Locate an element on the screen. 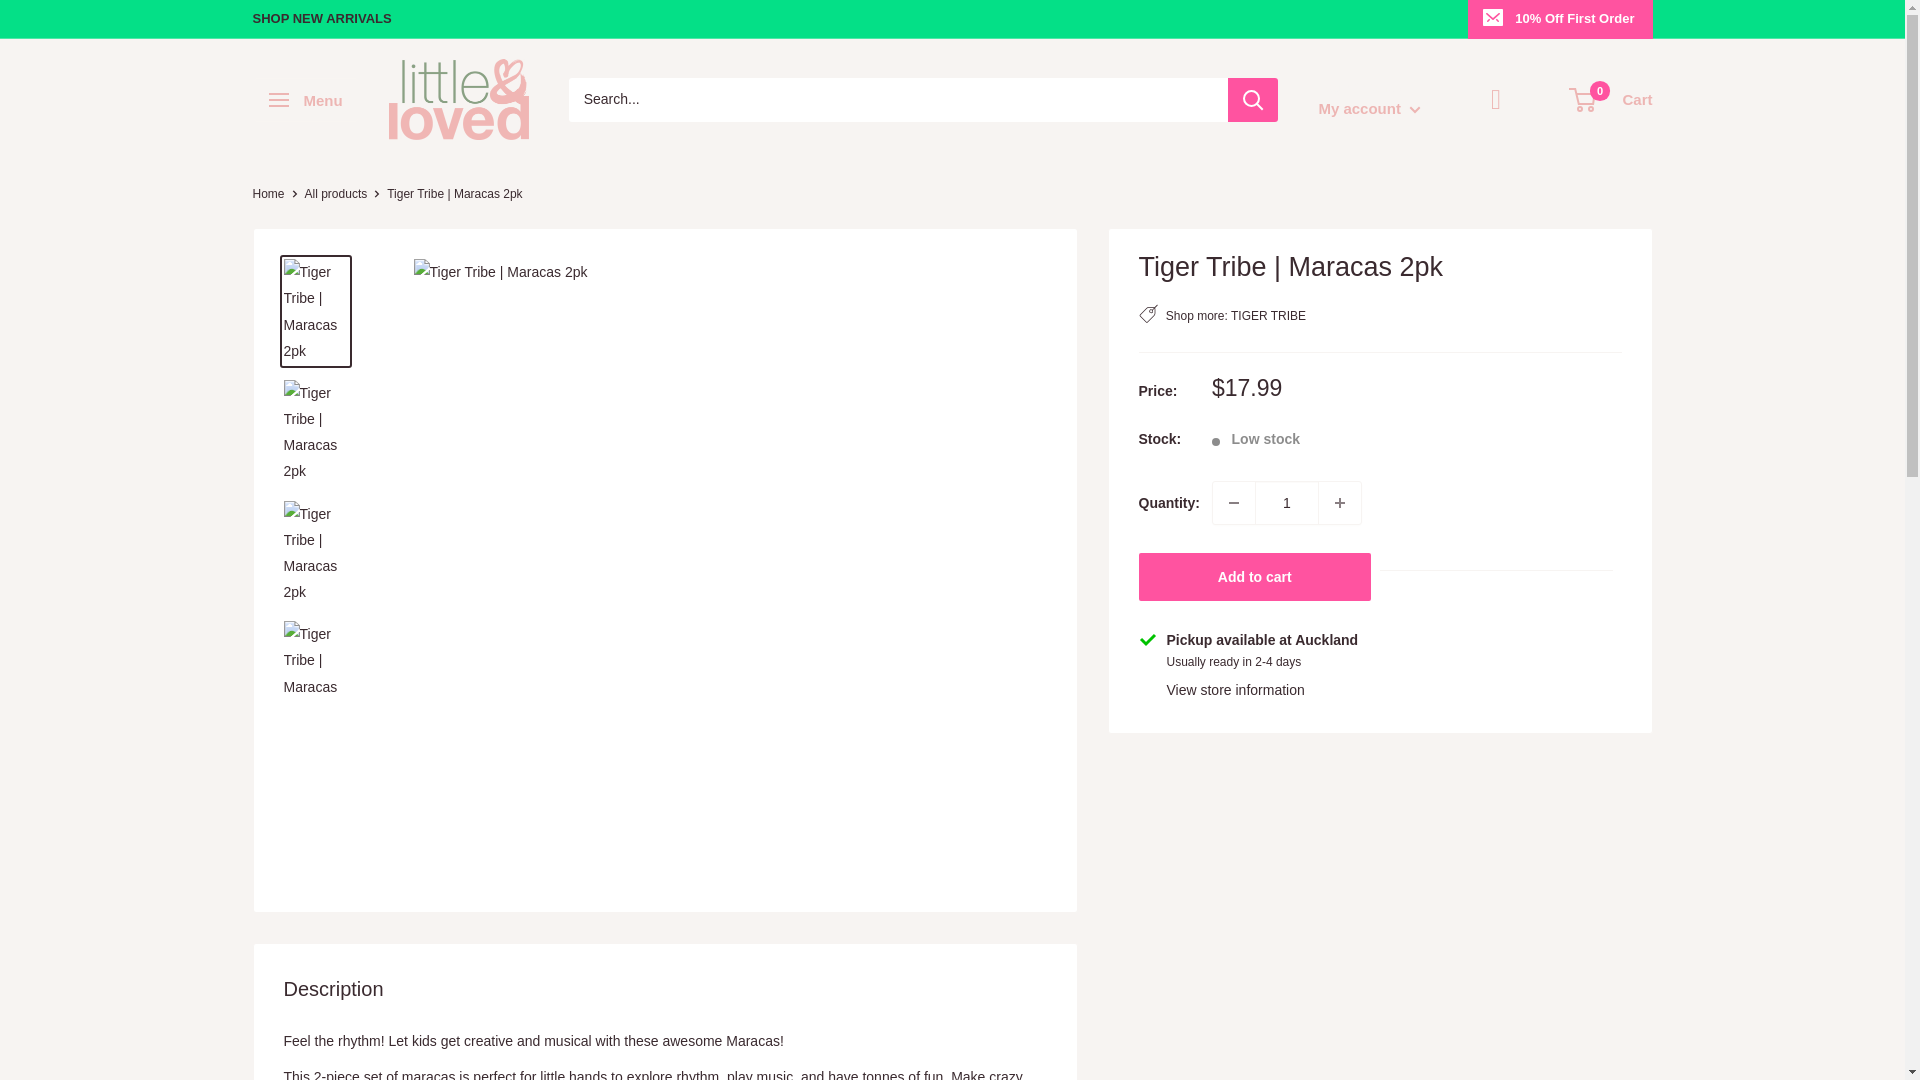  Increase quantity by 1 is located at coordinates (1340, 502).